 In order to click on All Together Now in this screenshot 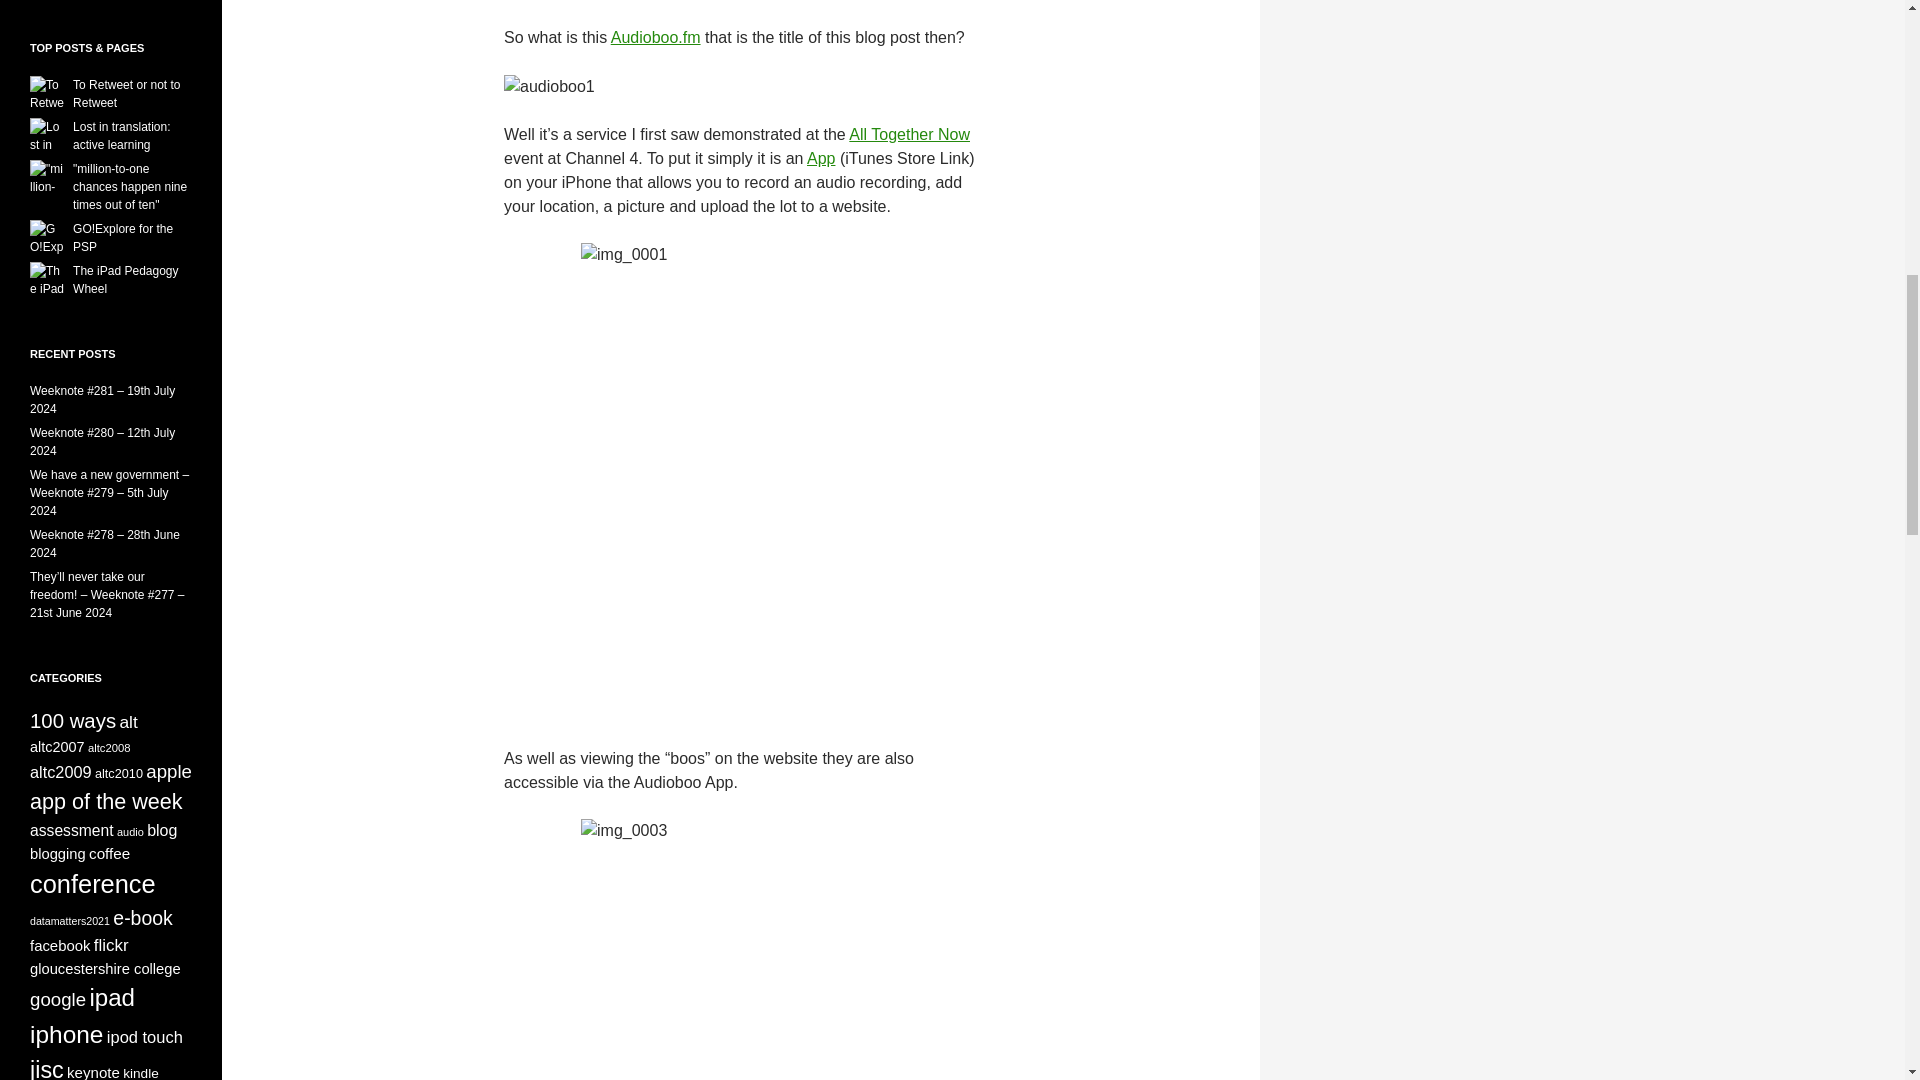, I will do `click(908, 134)`.